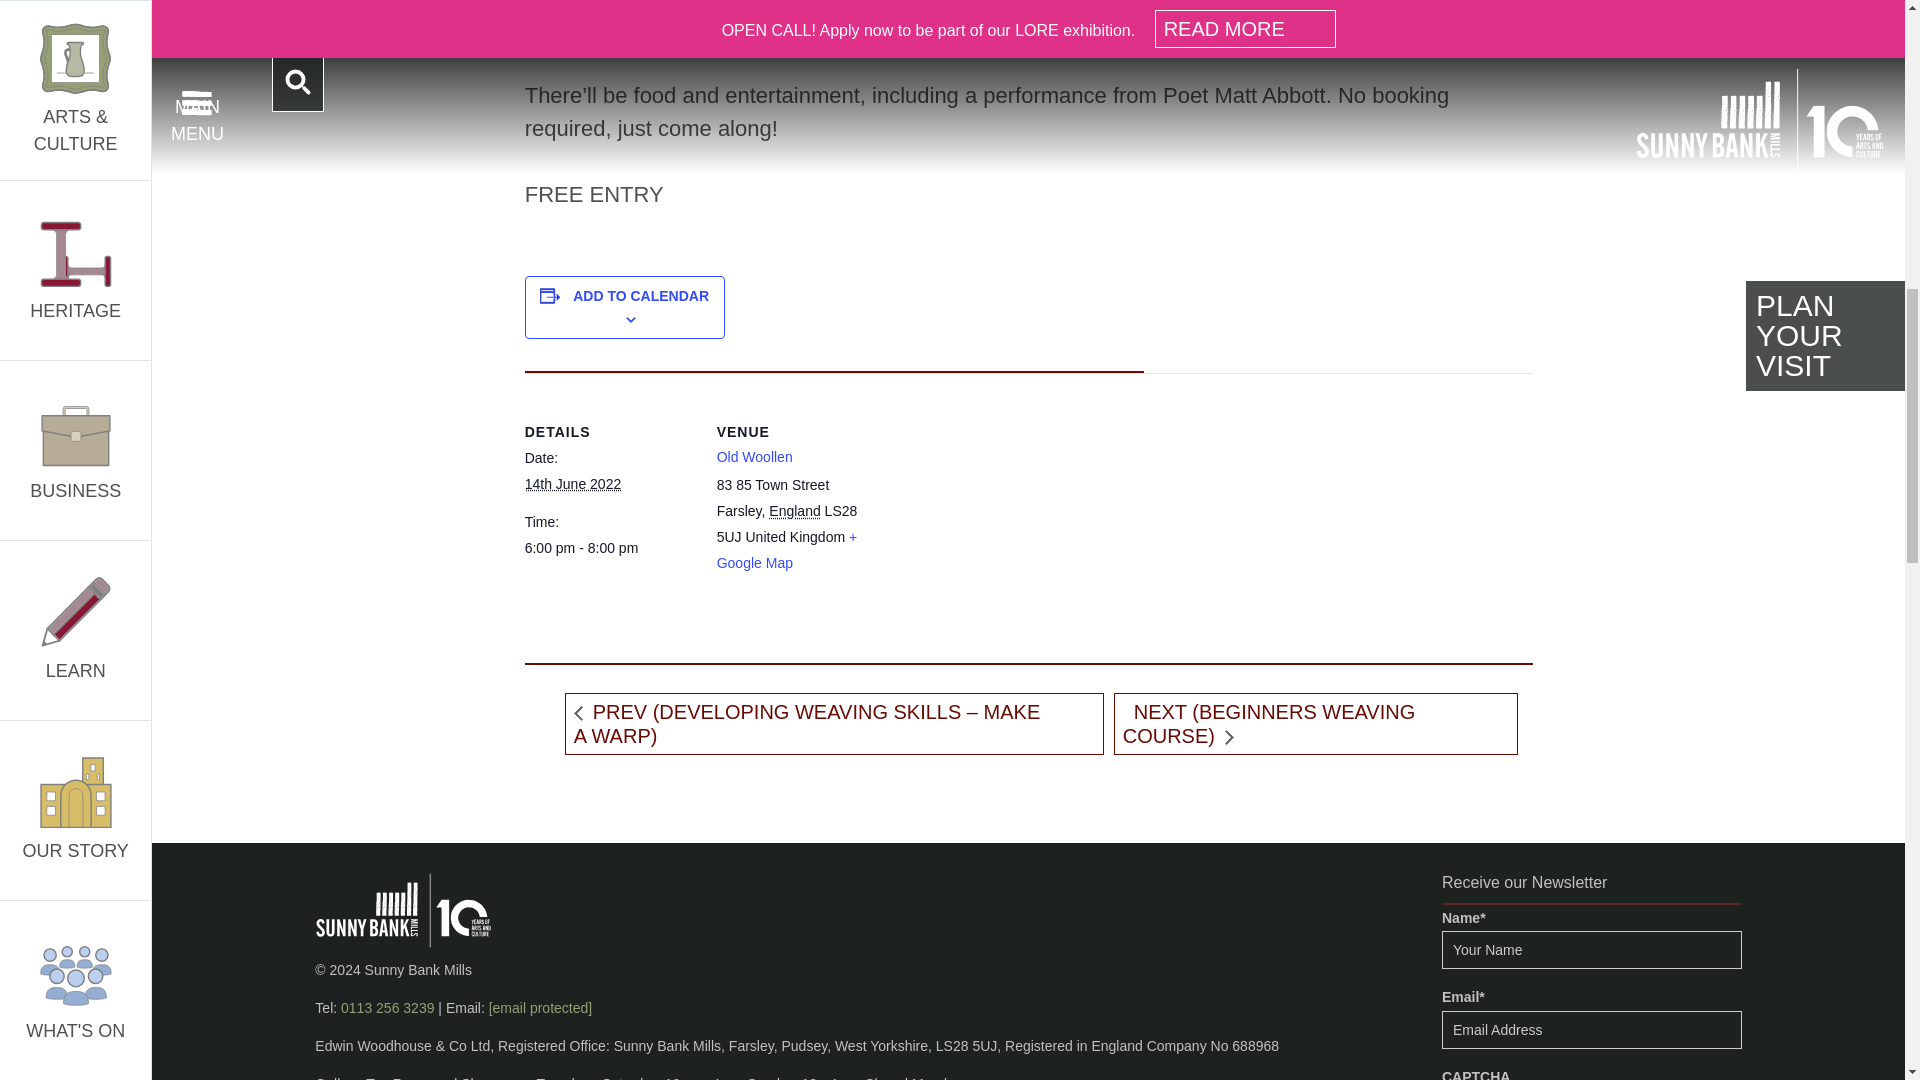 This screenshot has height=1080, width=1920. I want to click on 0113 256 3239, so click(387, 1008).